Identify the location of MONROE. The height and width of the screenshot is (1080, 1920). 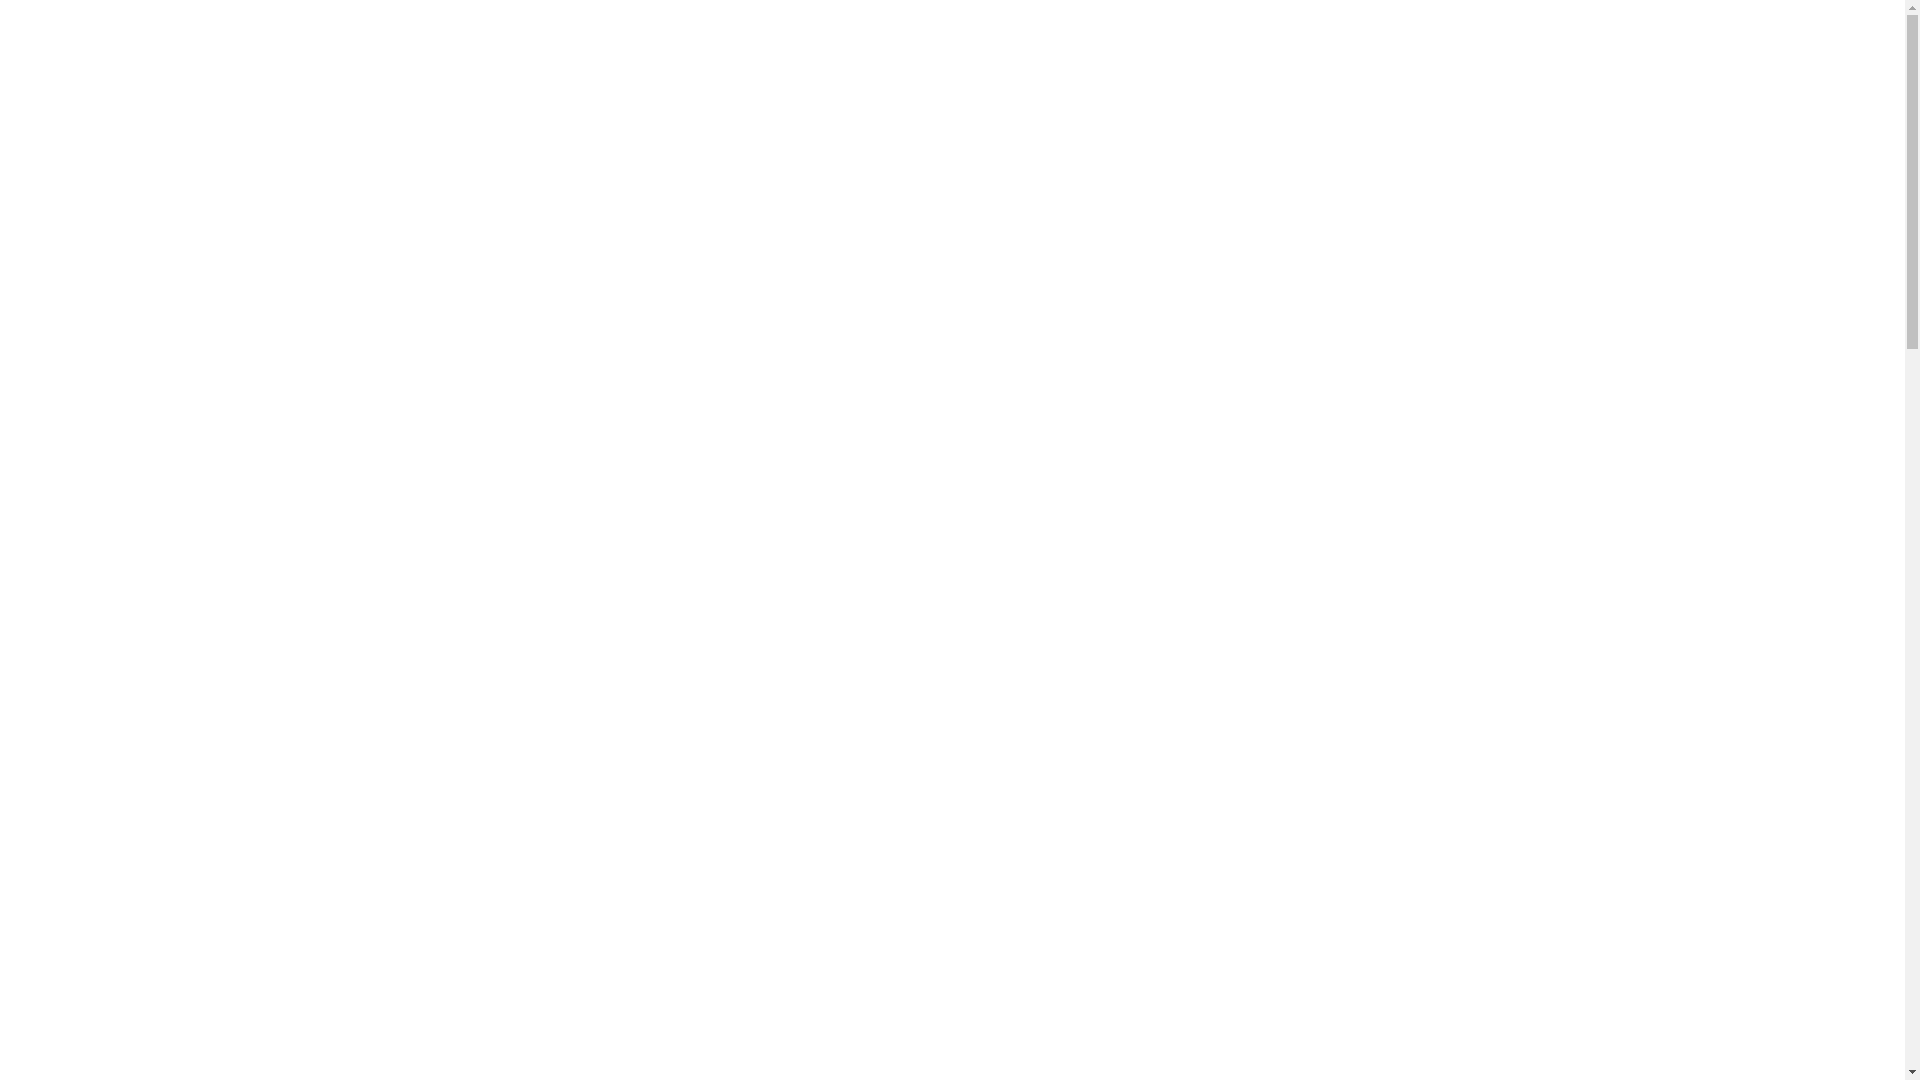
(117, 280).